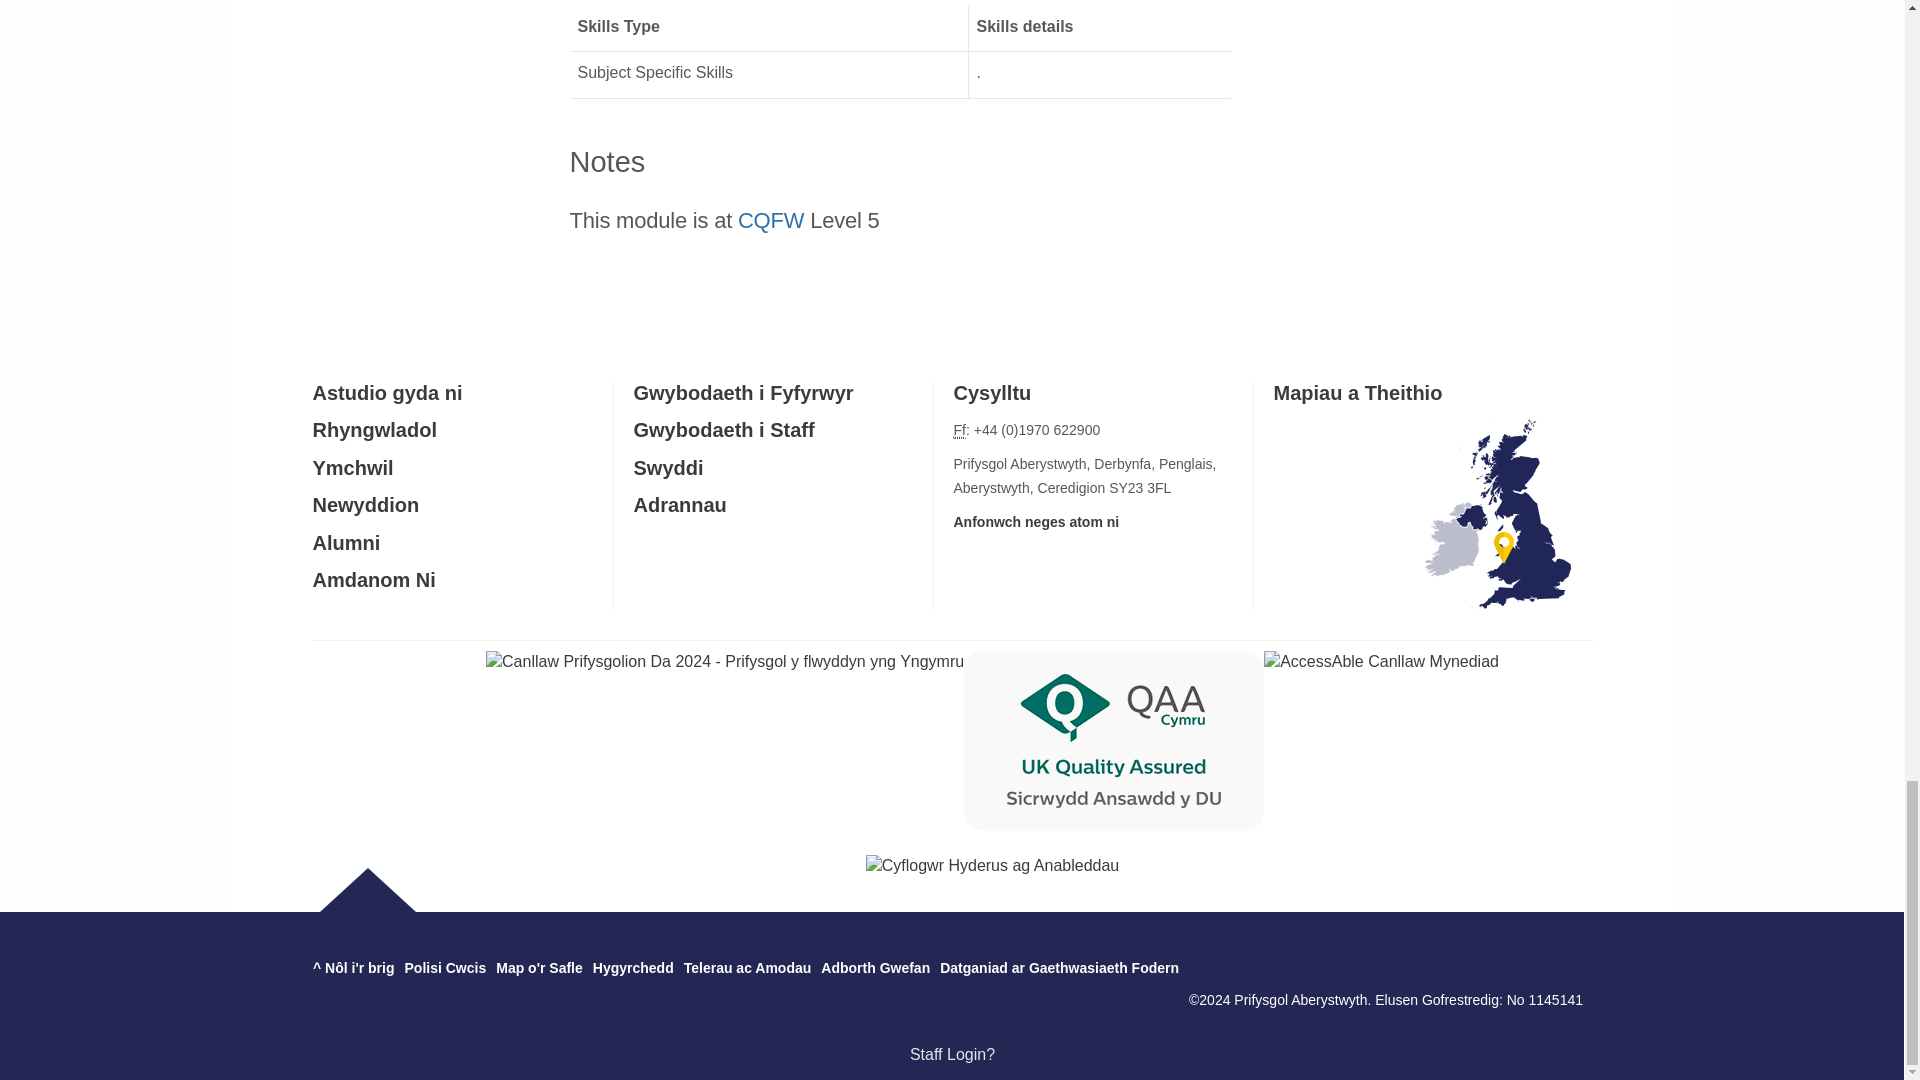 The image size is (1920, 1080). I want to click on Polisi Cwci, so click(446, 968).